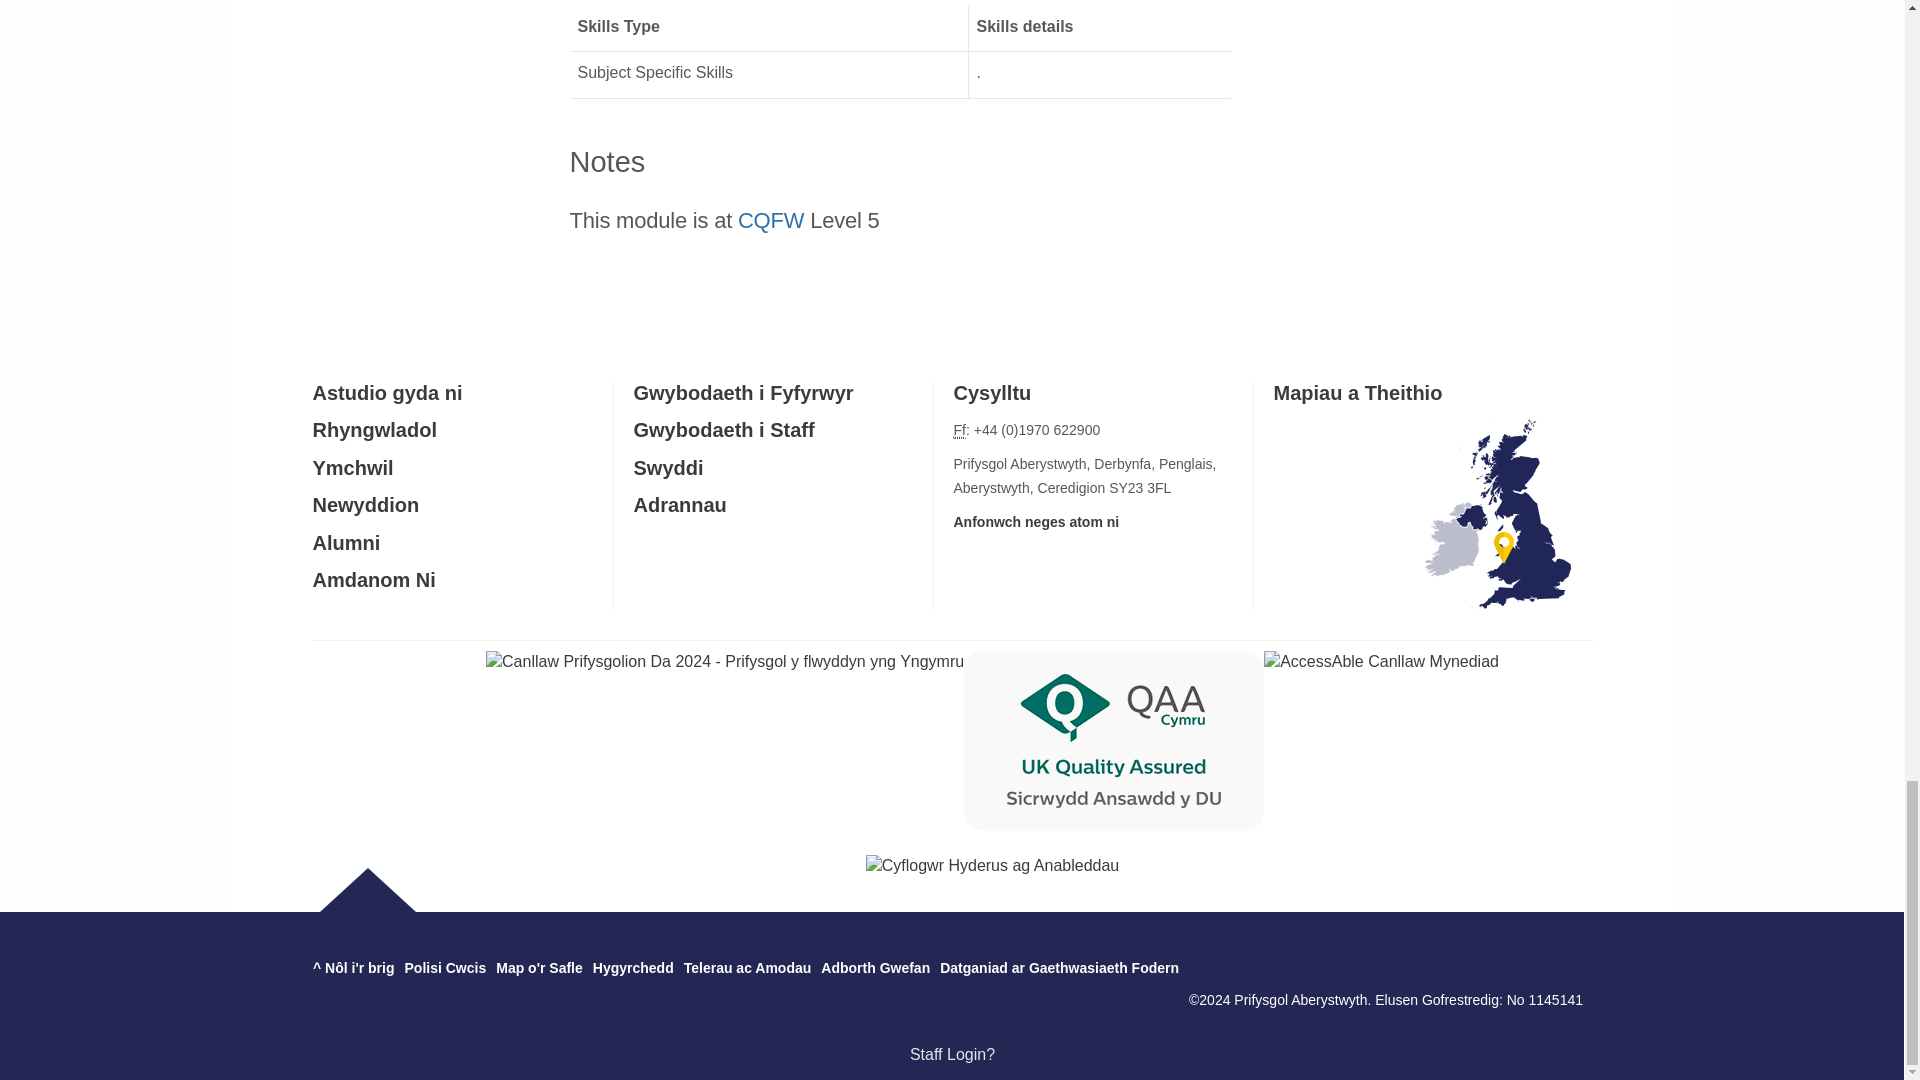 The image size is (1920, 1080). I want to click on Polisi Cwci, so click(446, 968).